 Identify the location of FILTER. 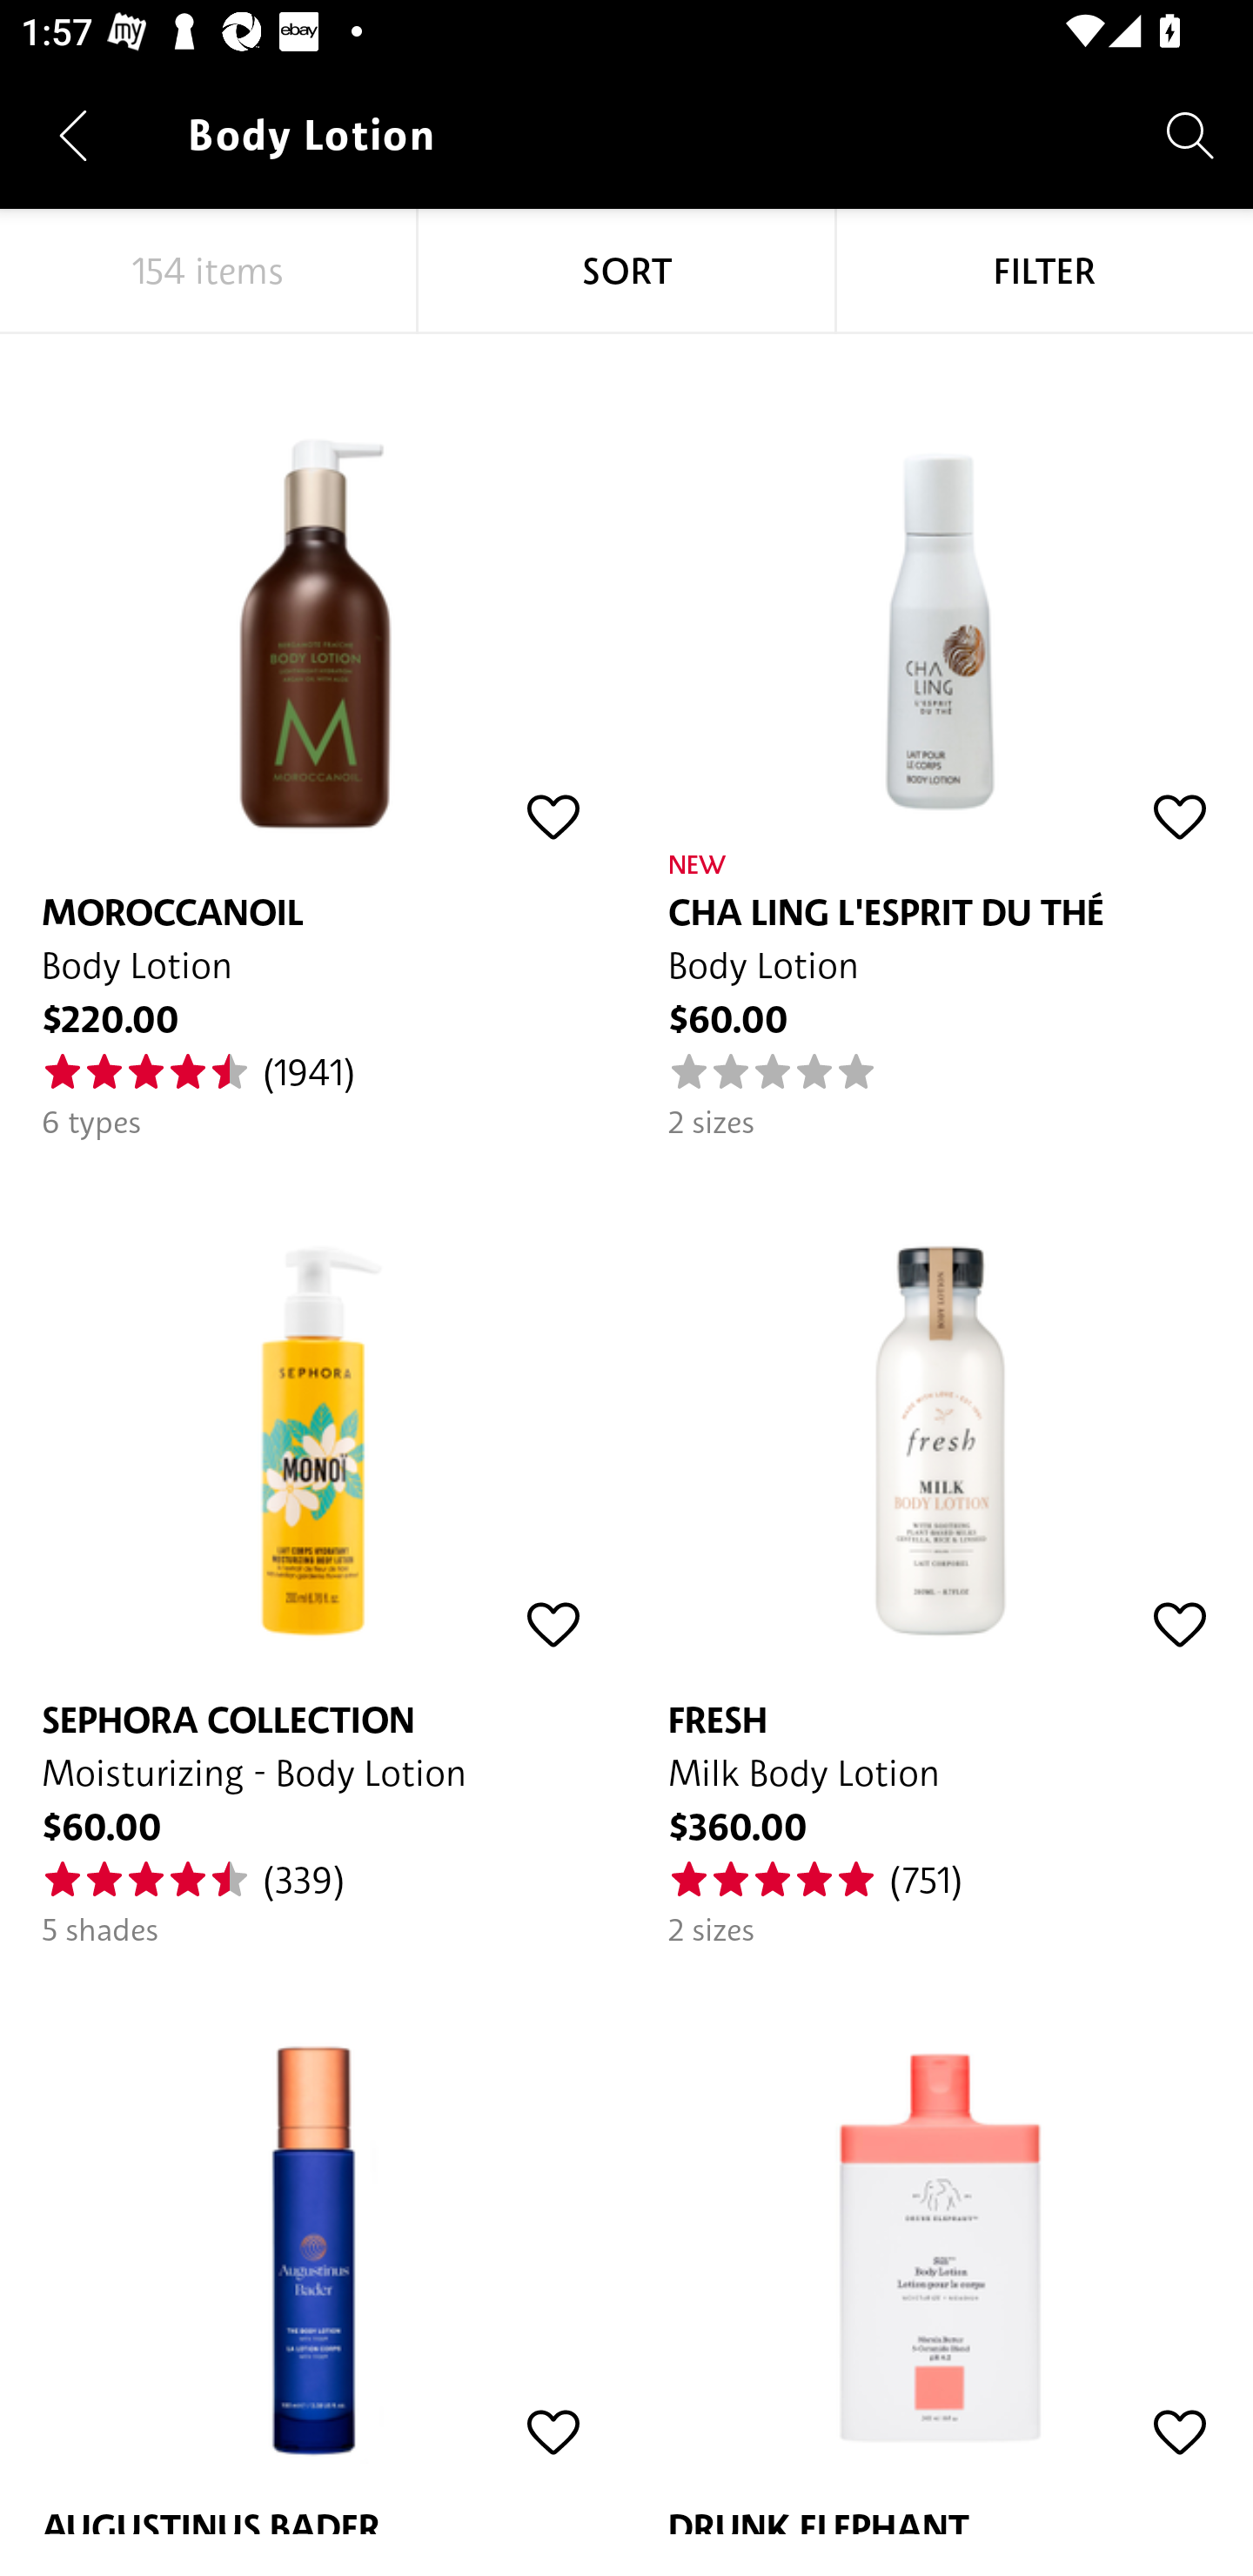
(1044, 272).